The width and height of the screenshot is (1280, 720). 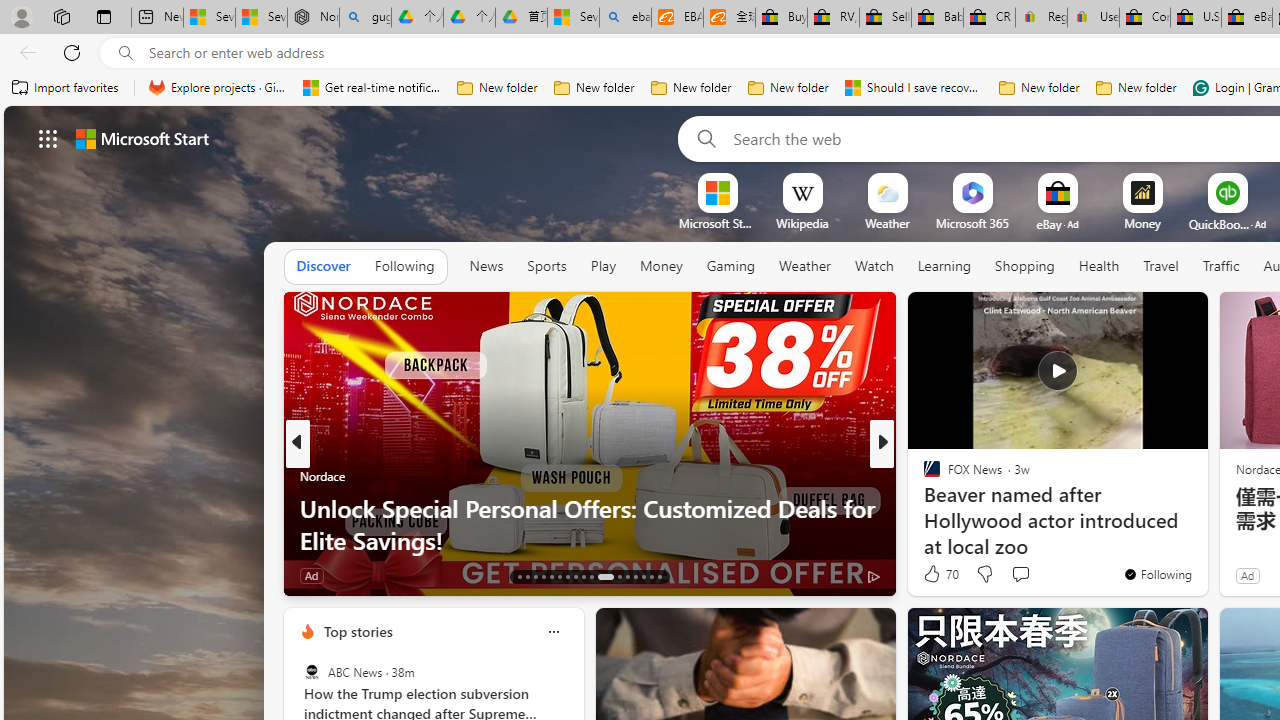 I want to click on Register: Create a personal eBay account, so click(x=1042, y=18).